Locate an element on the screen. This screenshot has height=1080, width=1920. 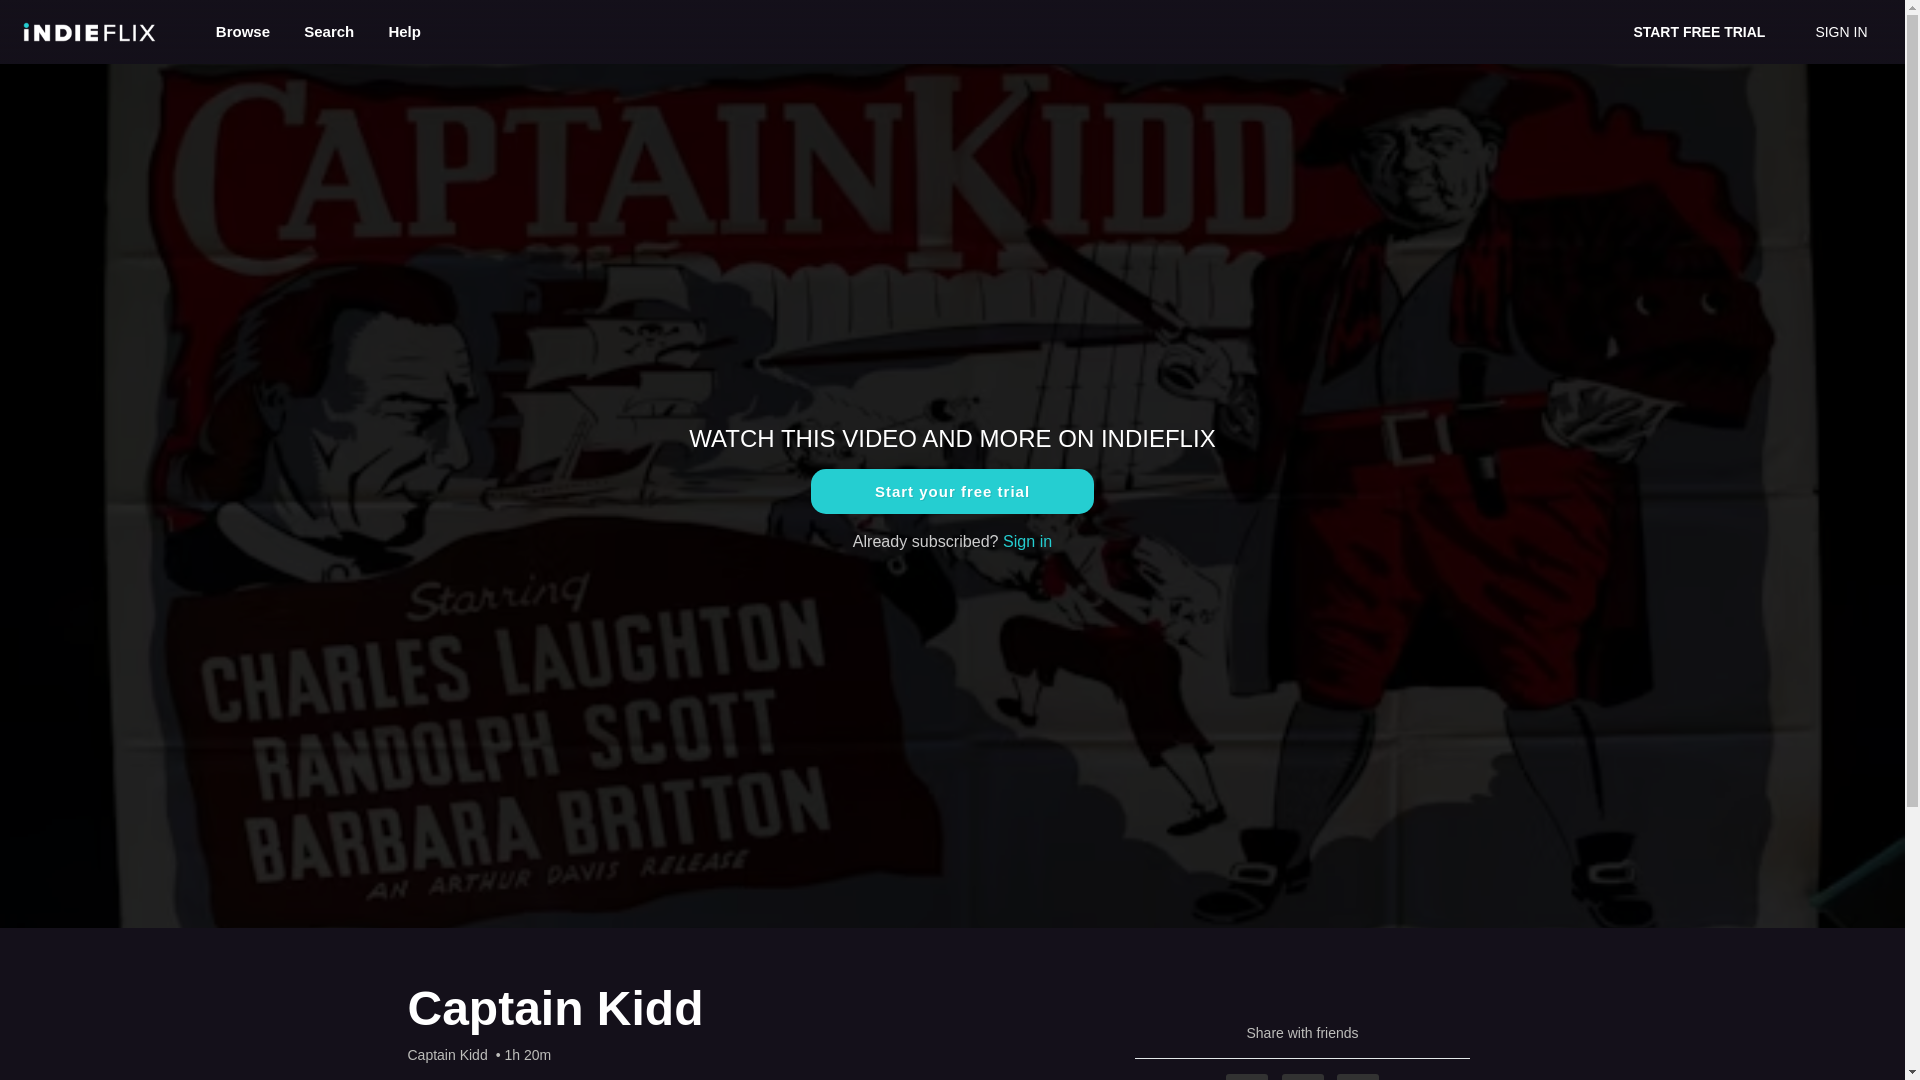
Help is located at coordinates (404, 30).